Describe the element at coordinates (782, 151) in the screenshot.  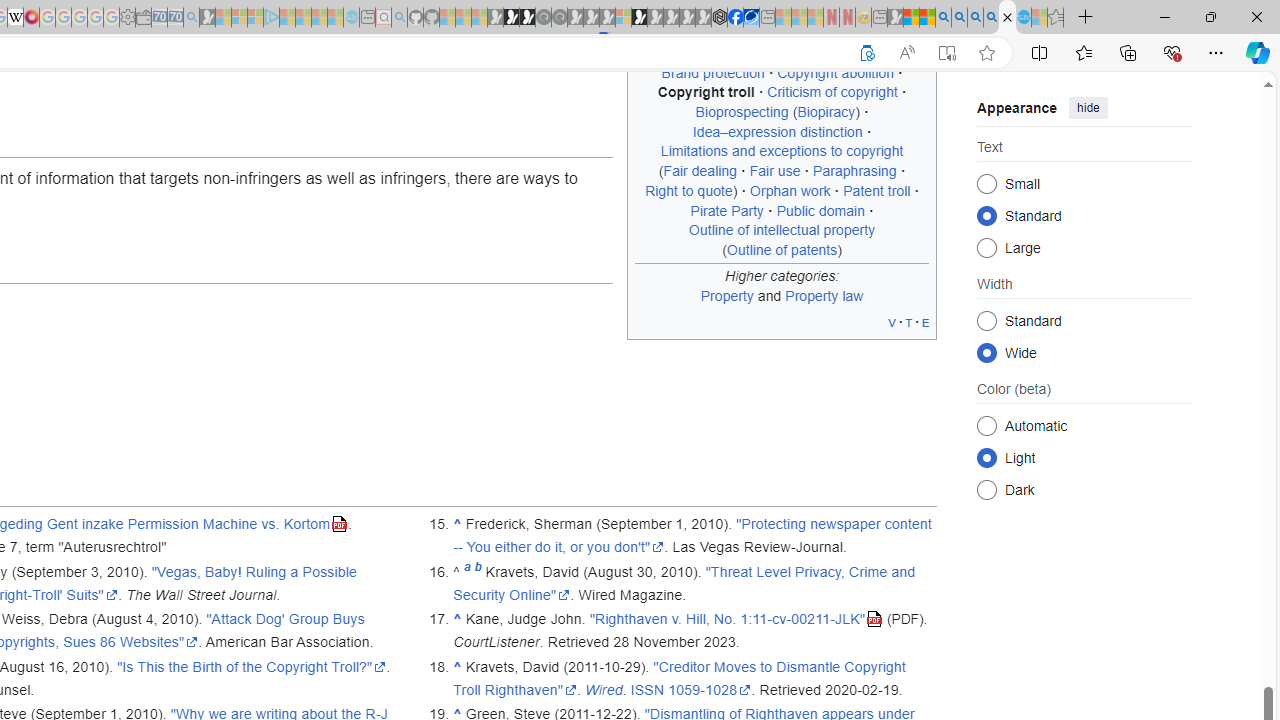
I see `Limitations and exceptions to copyright` at that location.